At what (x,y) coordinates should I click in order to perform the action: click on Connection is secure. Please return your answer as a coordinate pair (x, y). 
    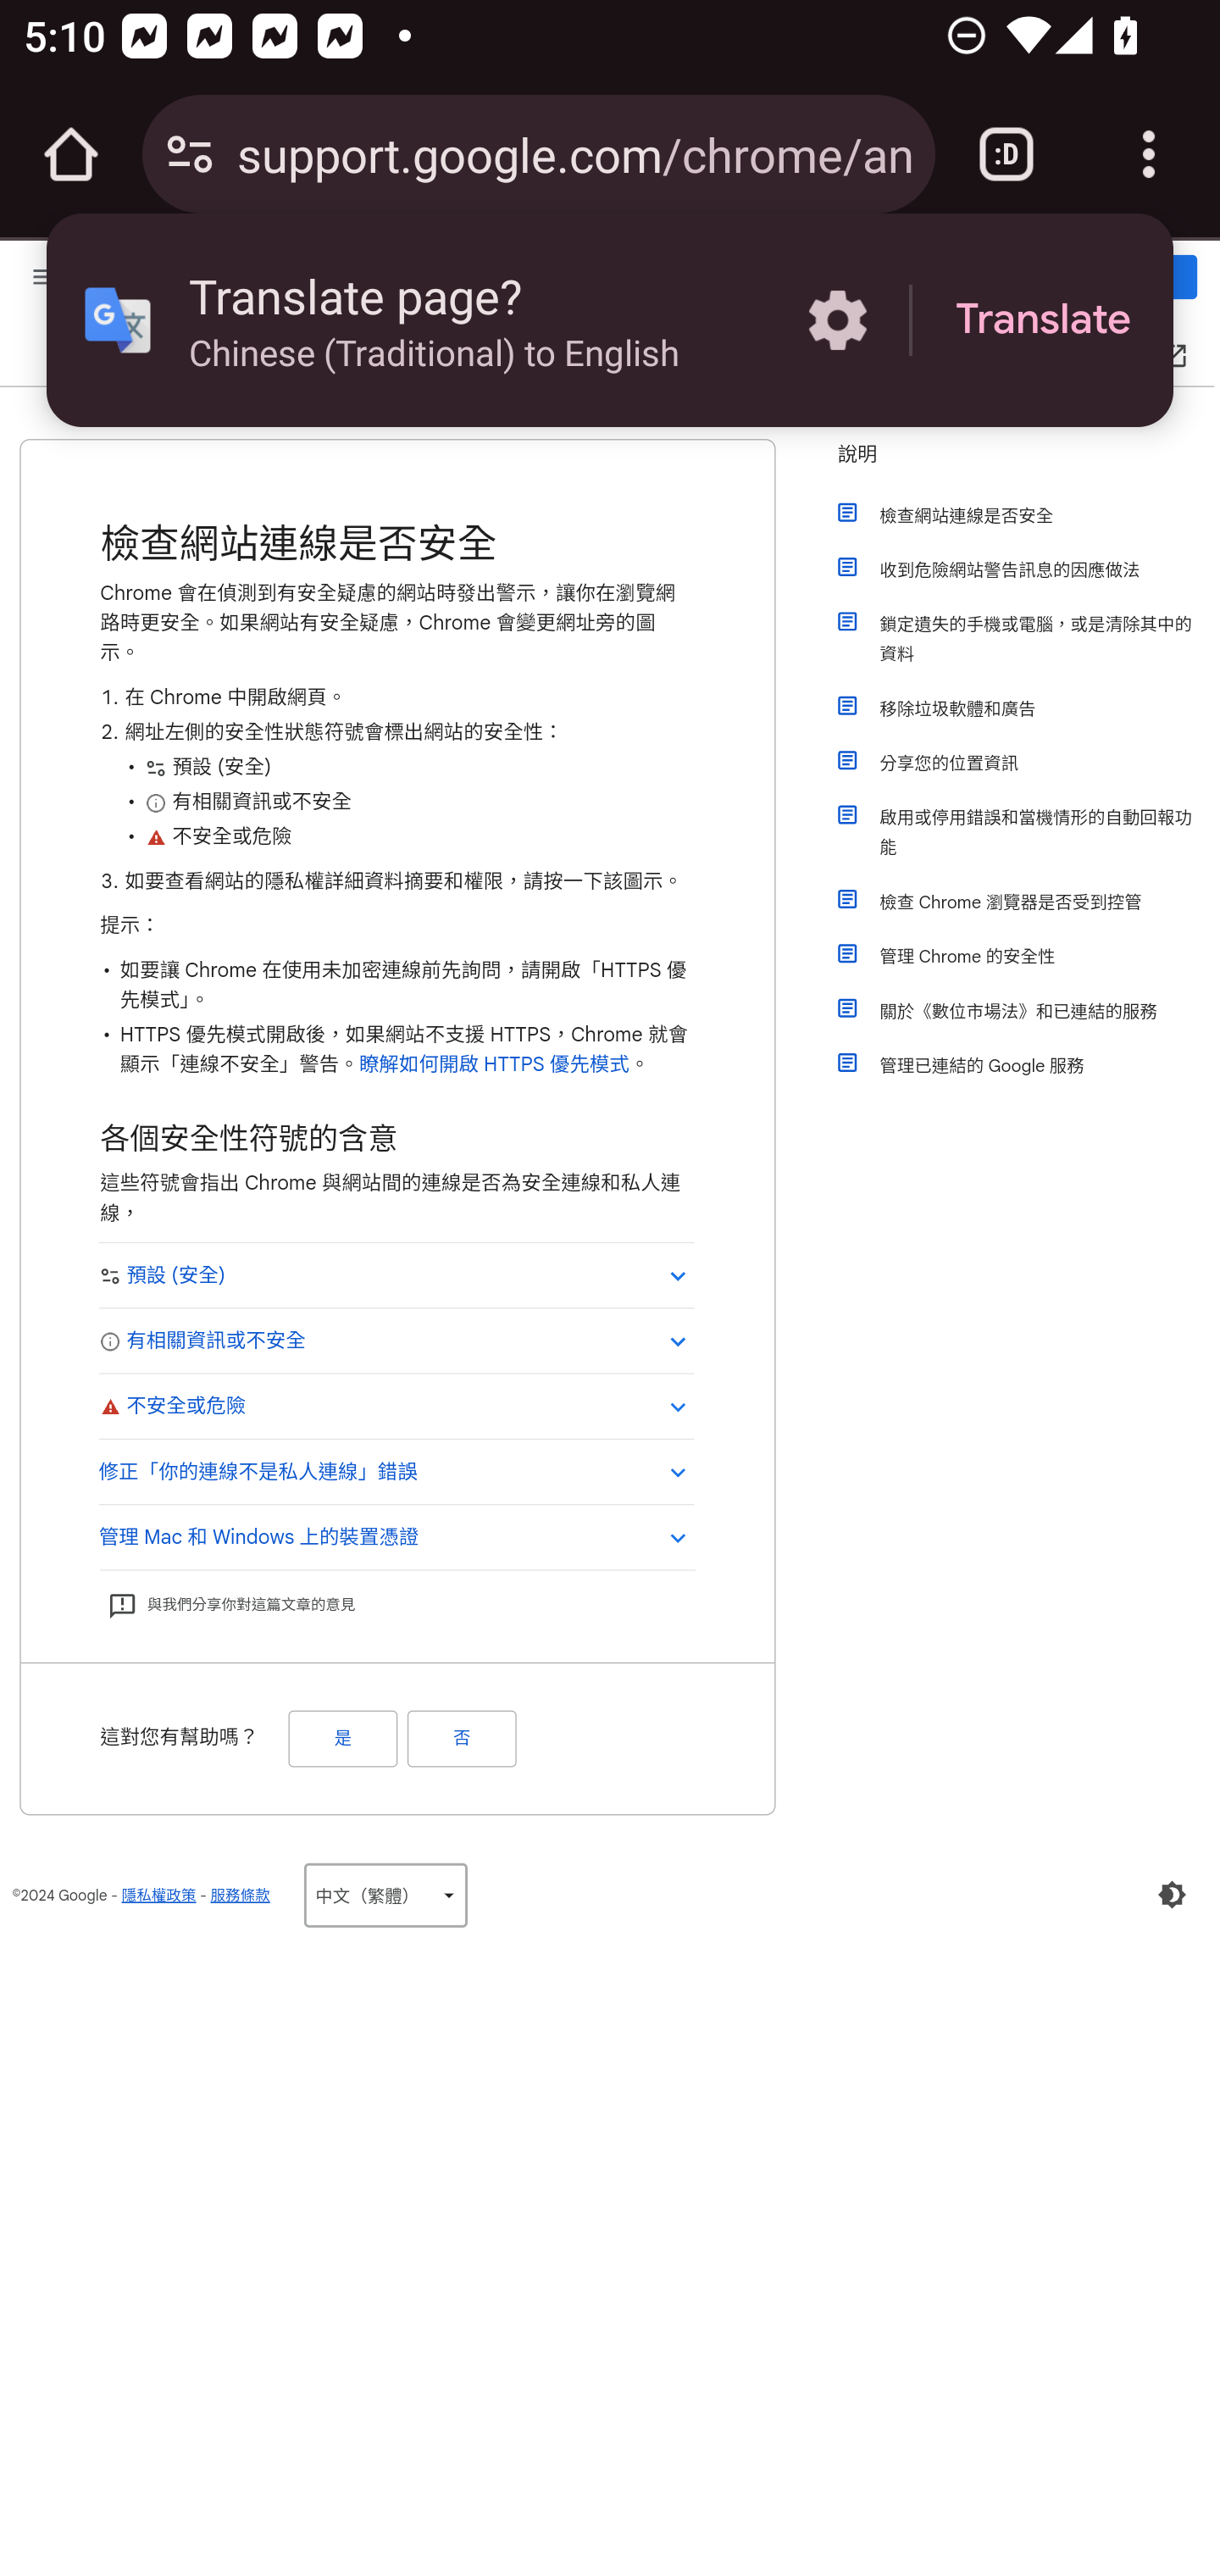
    Looking at the image, I should click on (190, 154).